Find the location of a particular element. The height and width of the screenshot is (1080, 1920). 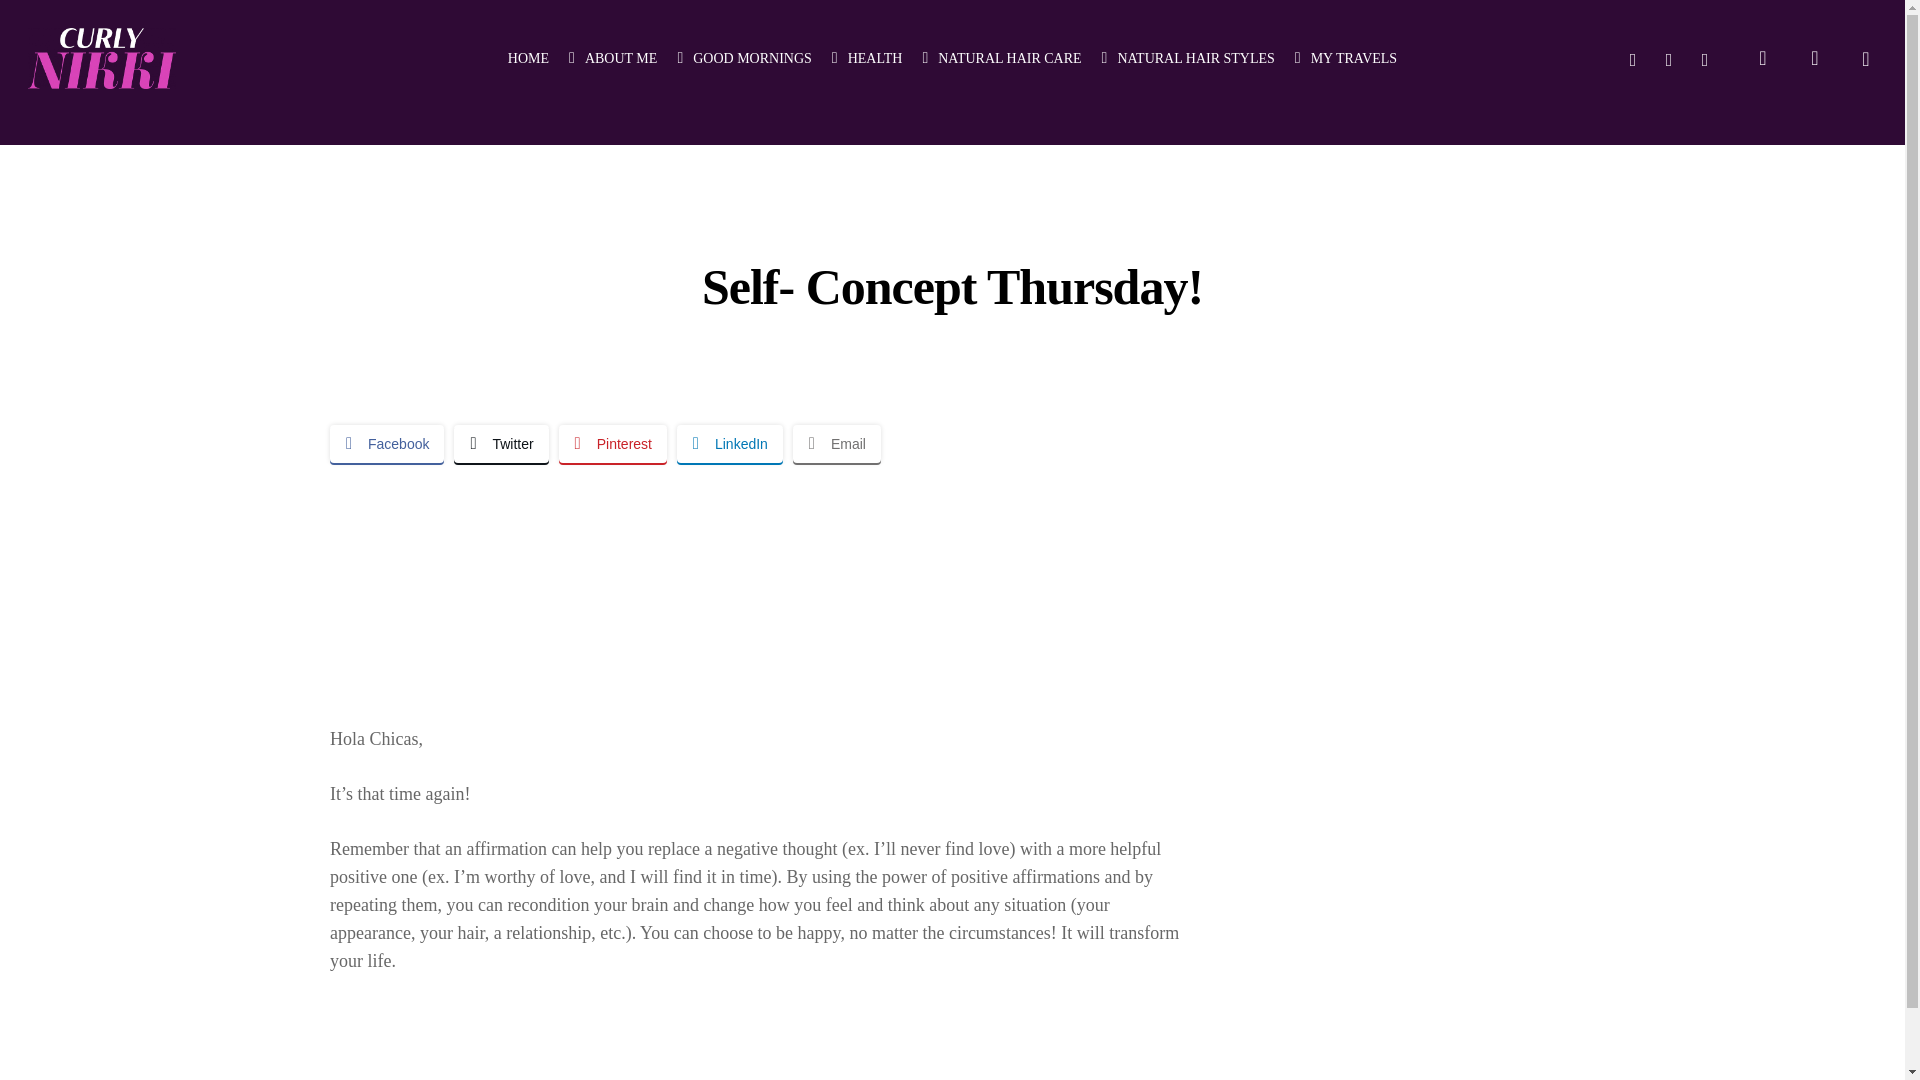

Self- Concept Thursday! is located at coordinates (755, 580).